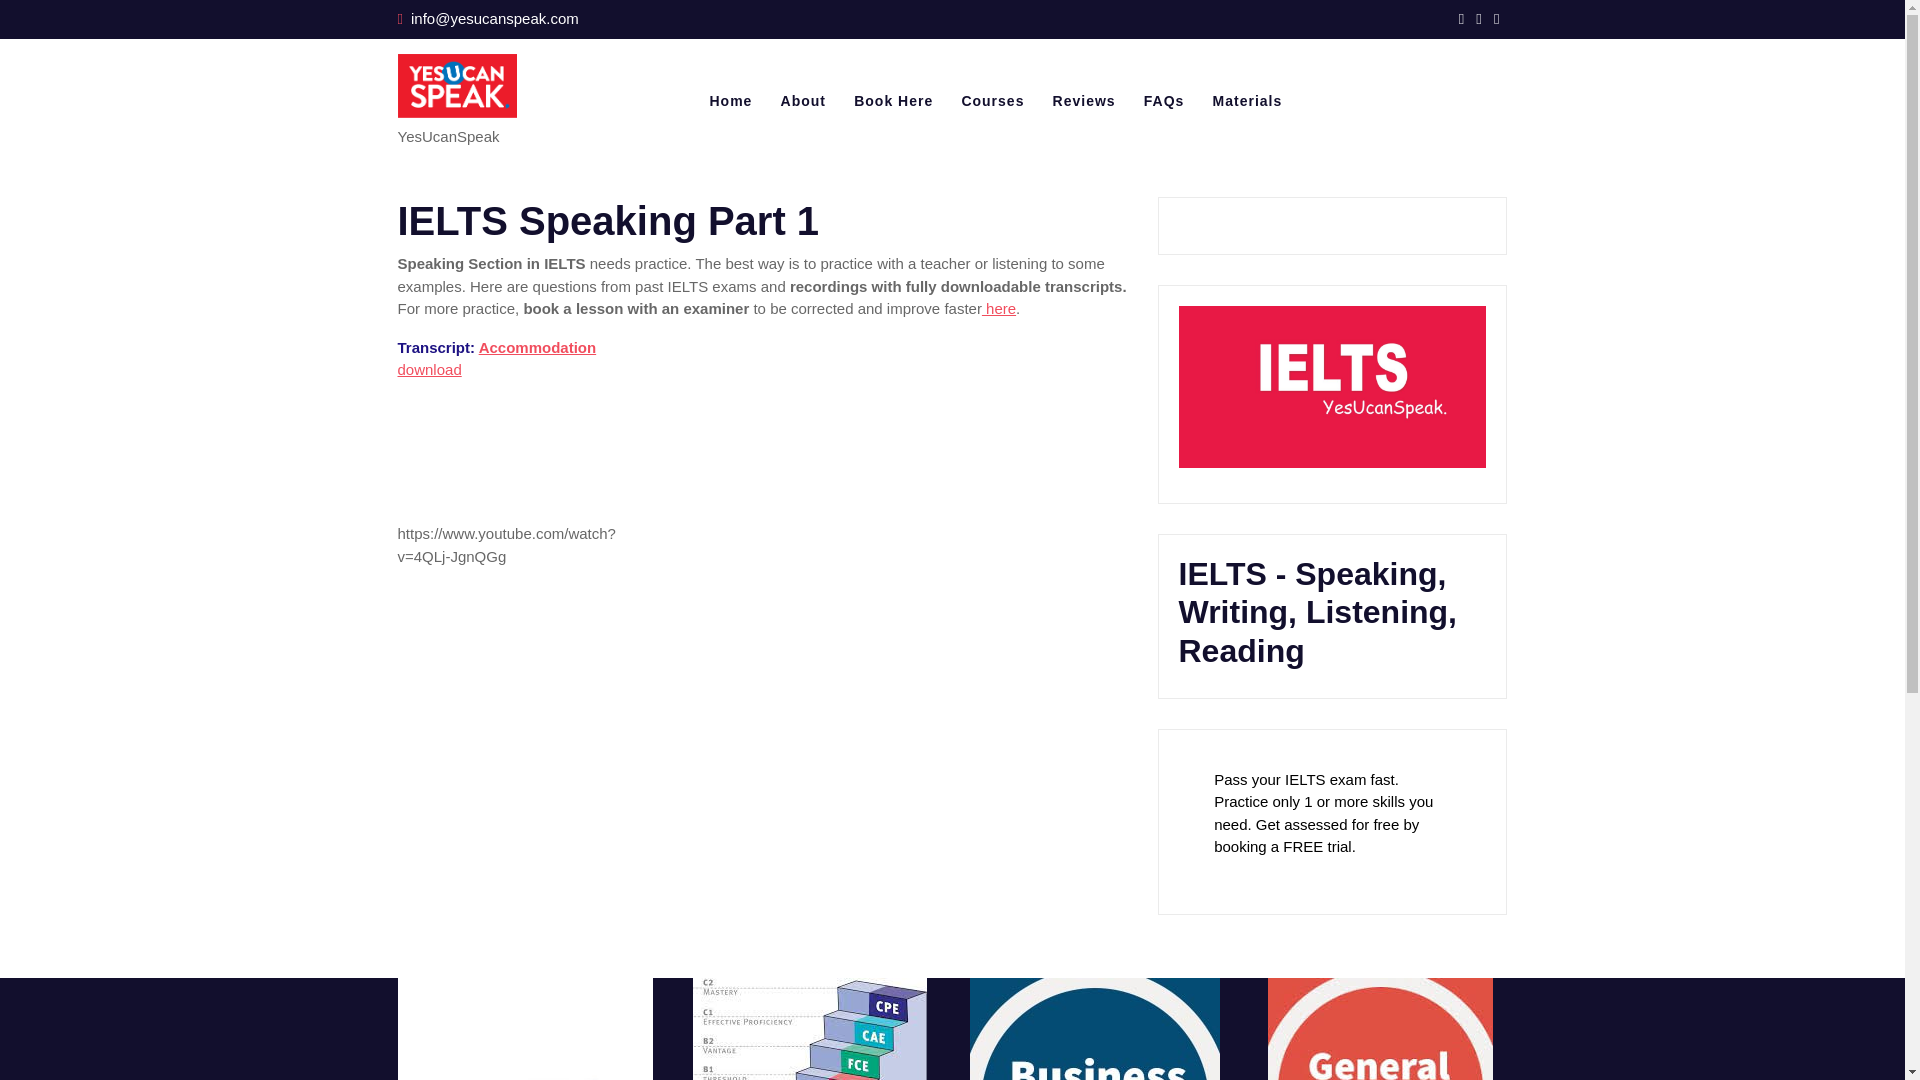  Describe the element at coordinates (803, 101) in the screenshot. I see `About` at that location.